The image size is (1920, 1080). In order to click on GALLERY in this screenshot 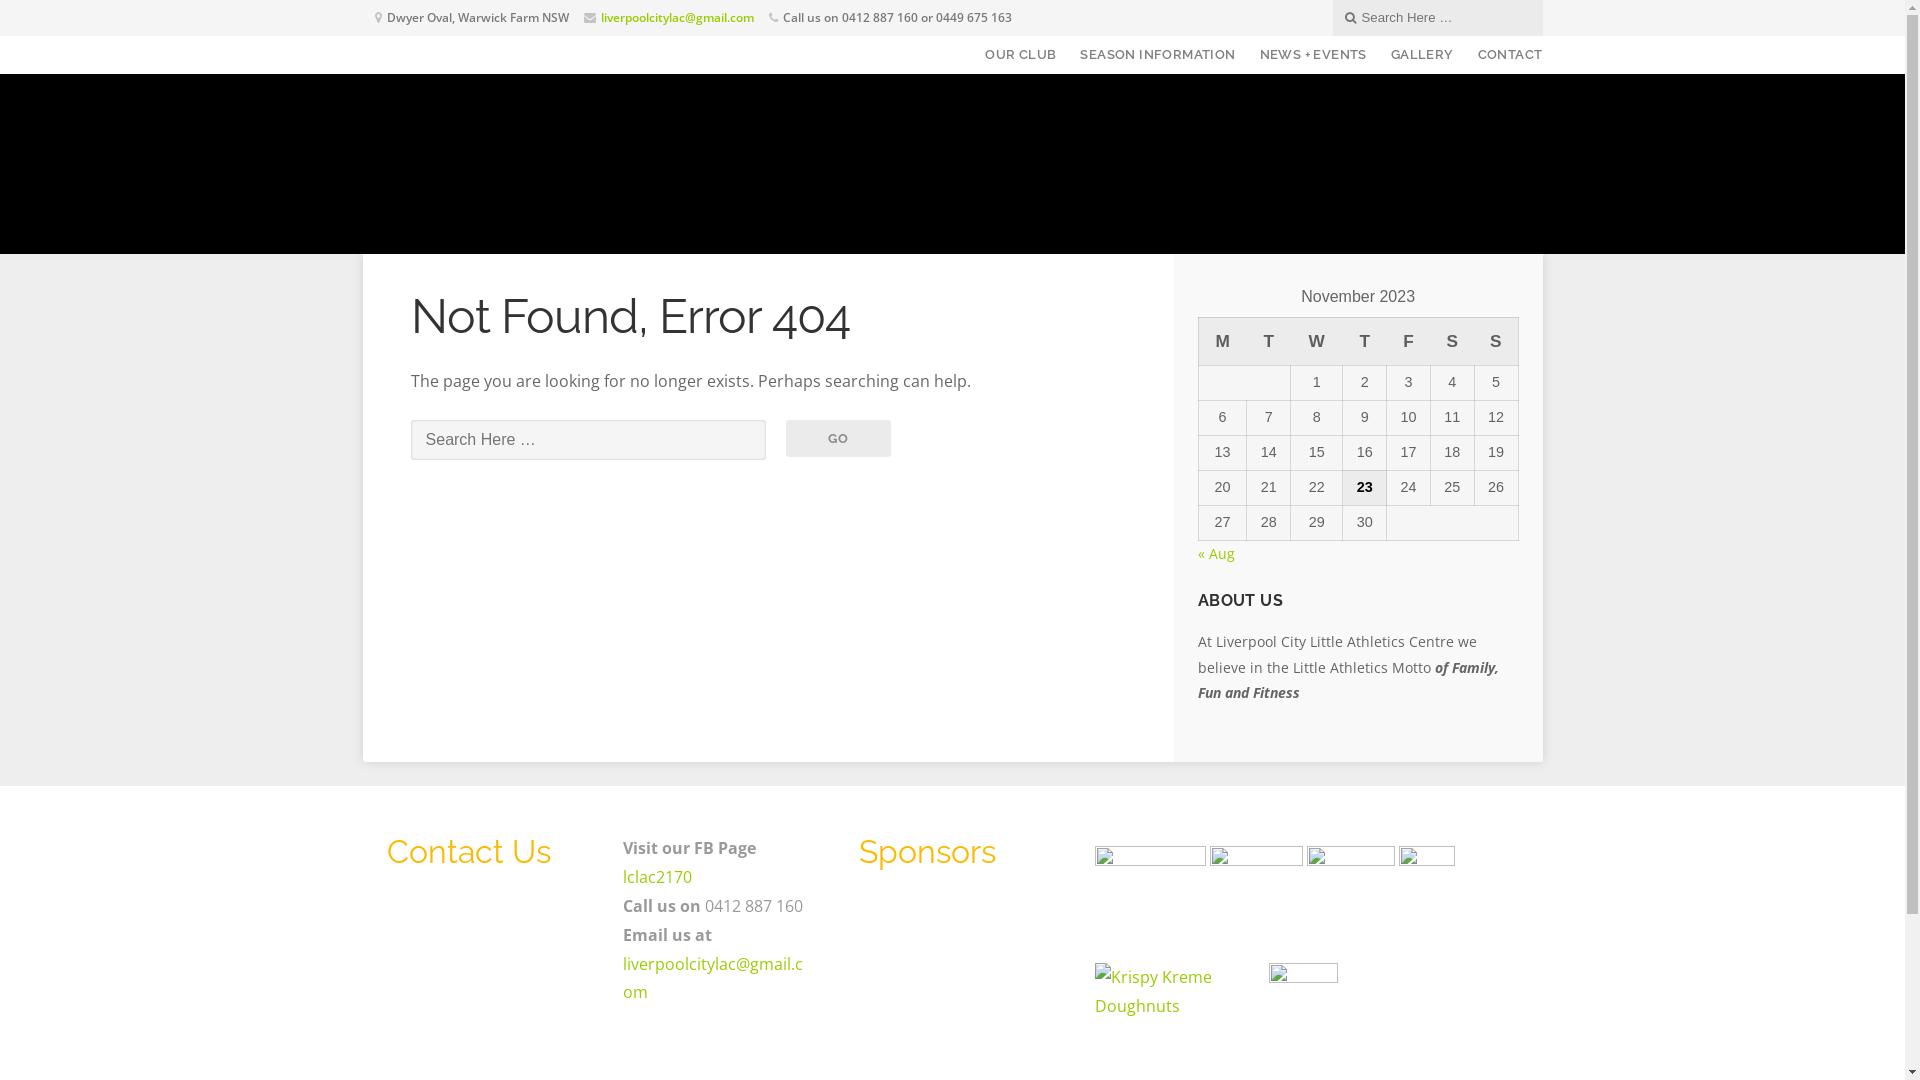, I will do `click(1422, 55)`.